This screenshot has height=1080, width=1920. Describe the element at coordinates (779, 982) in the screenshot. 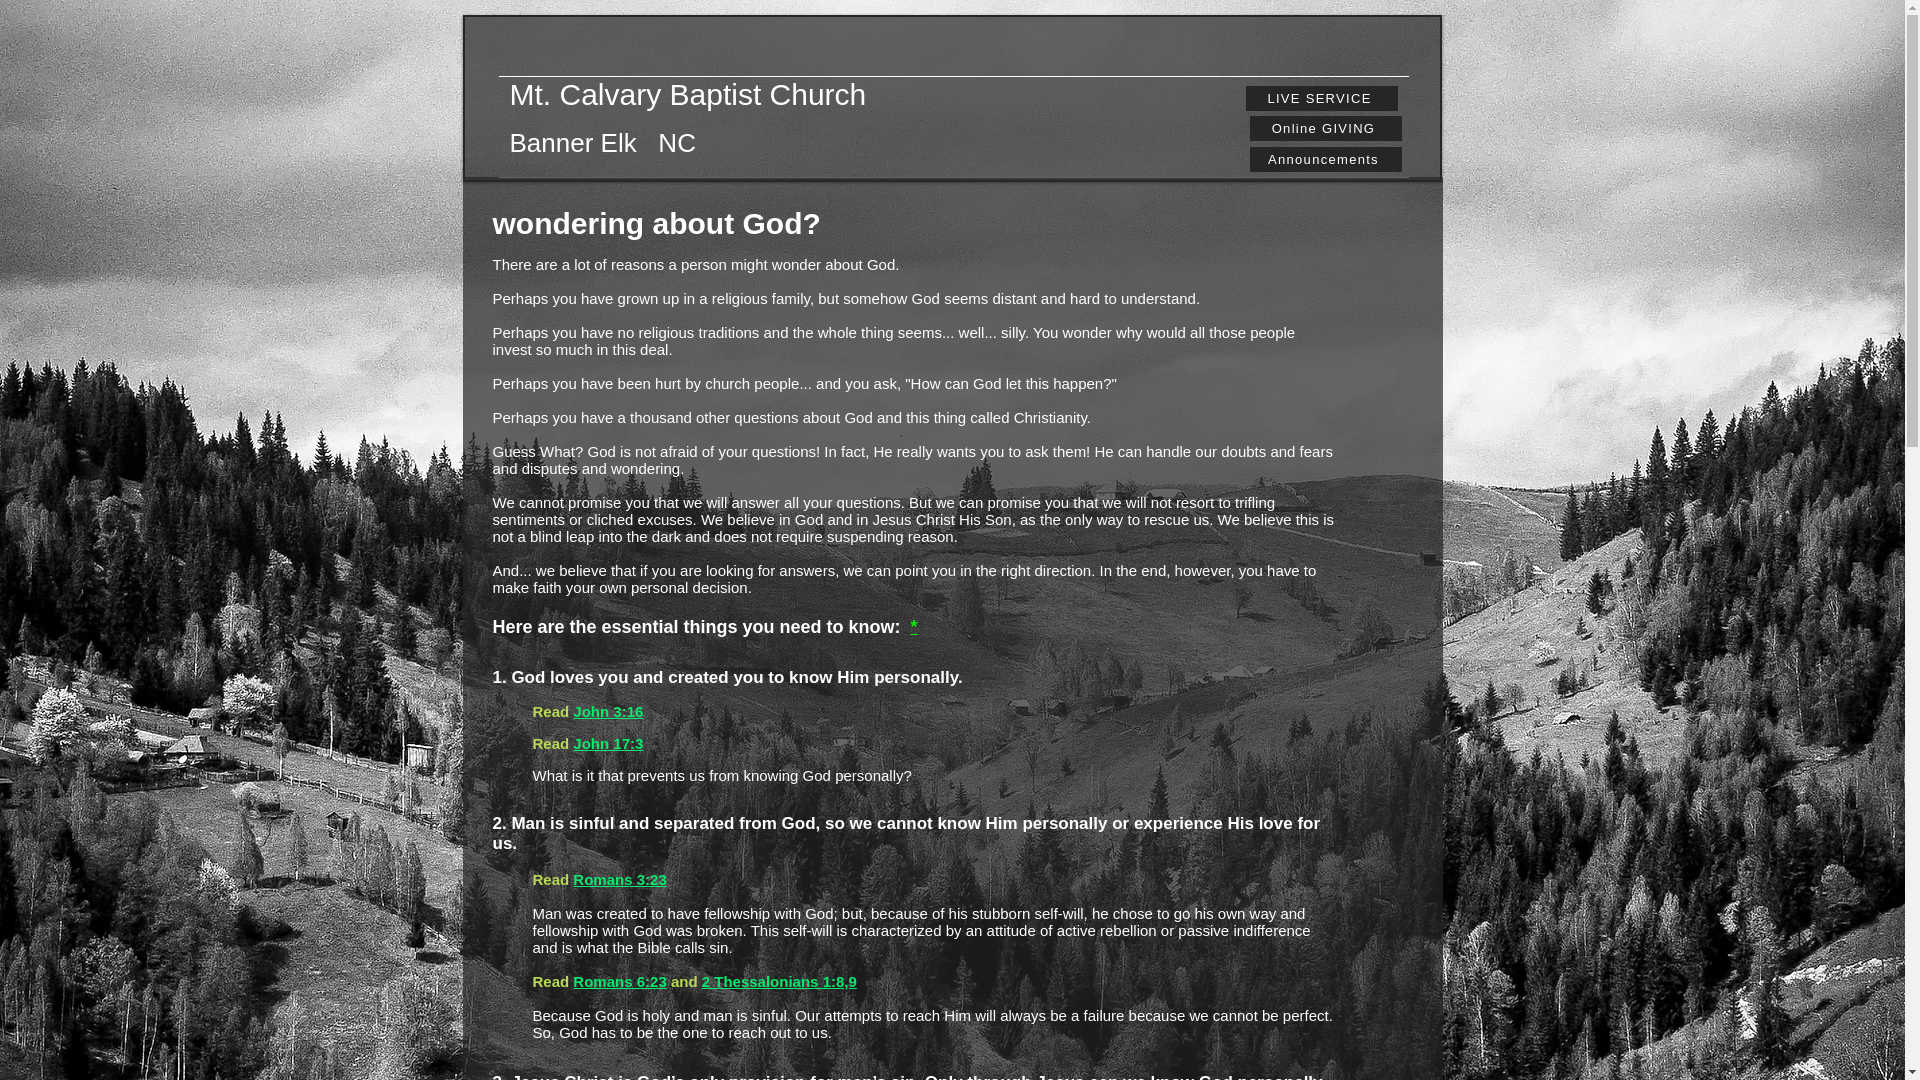

I see `2 Thessalonians 1:8,9` at that location.